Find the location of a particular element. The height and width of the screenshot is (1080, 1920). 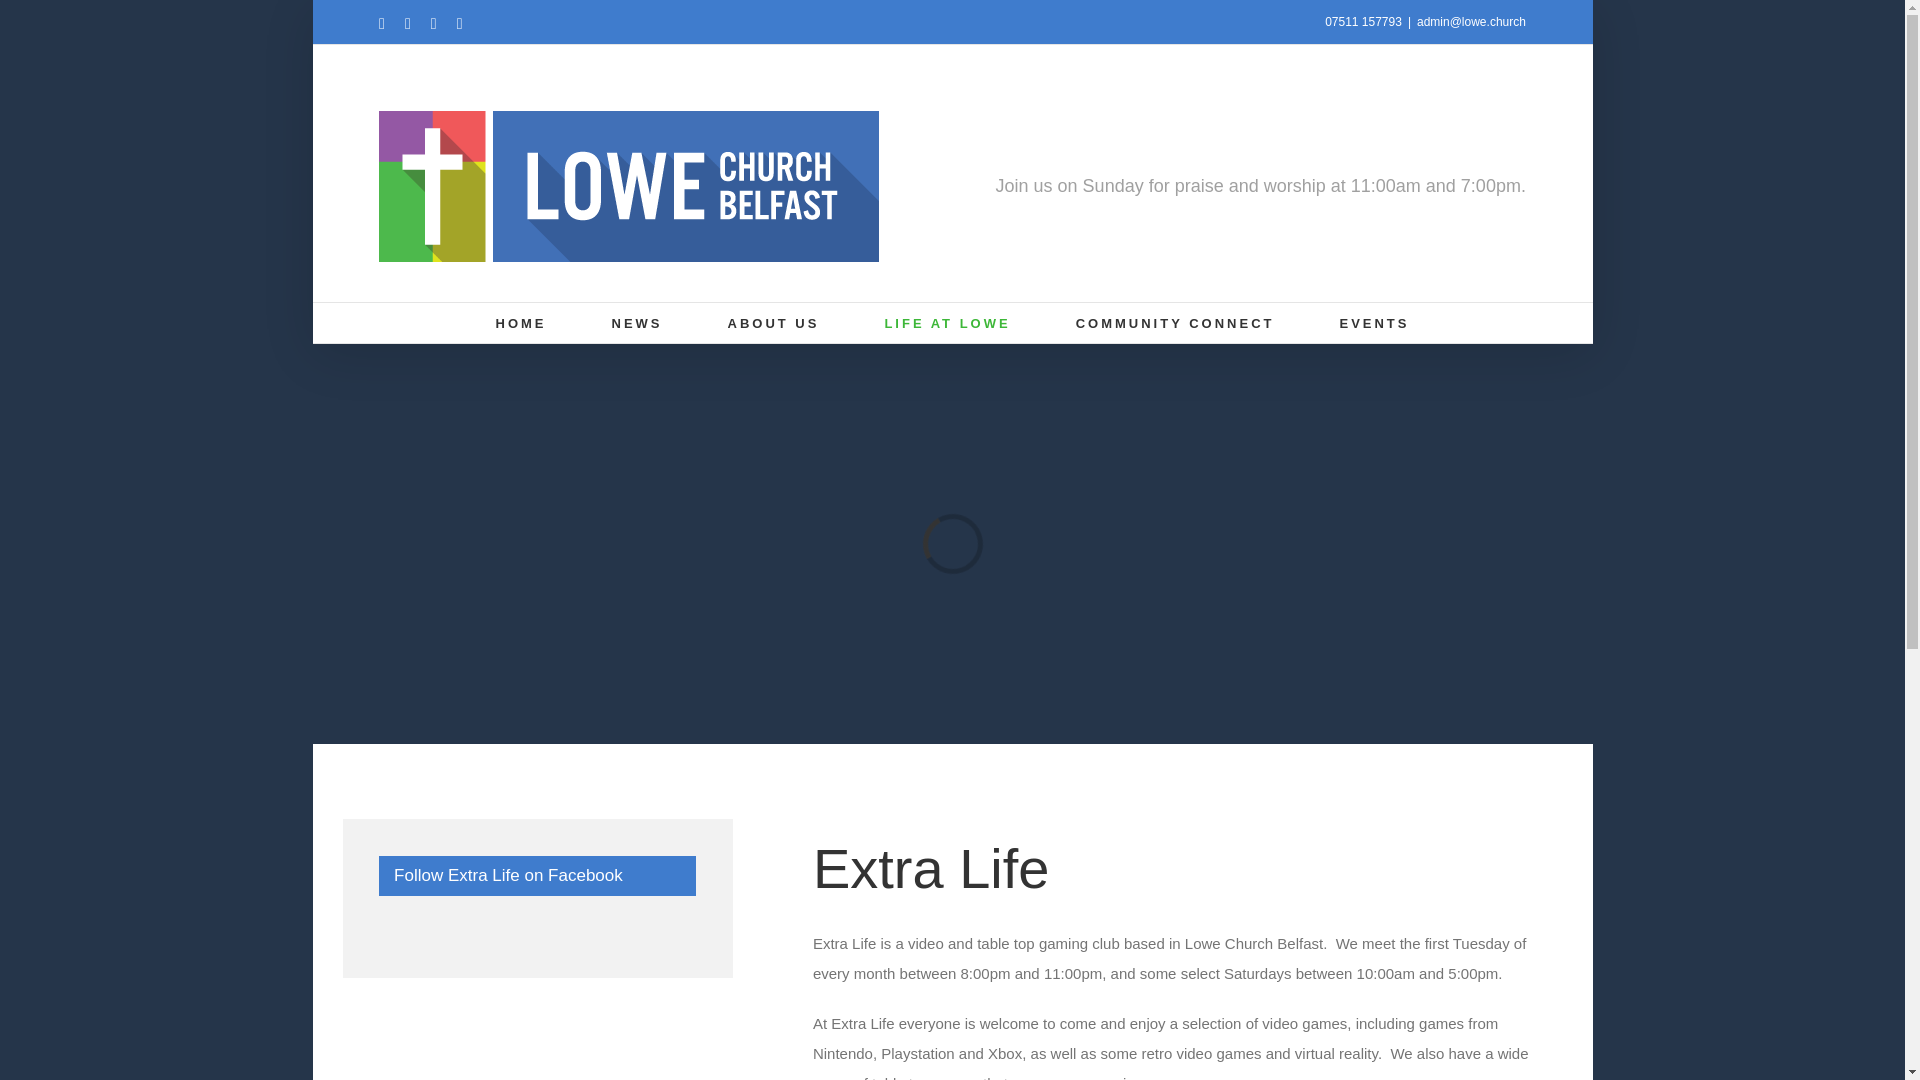

NEWS is located at coordinates (637, 323).